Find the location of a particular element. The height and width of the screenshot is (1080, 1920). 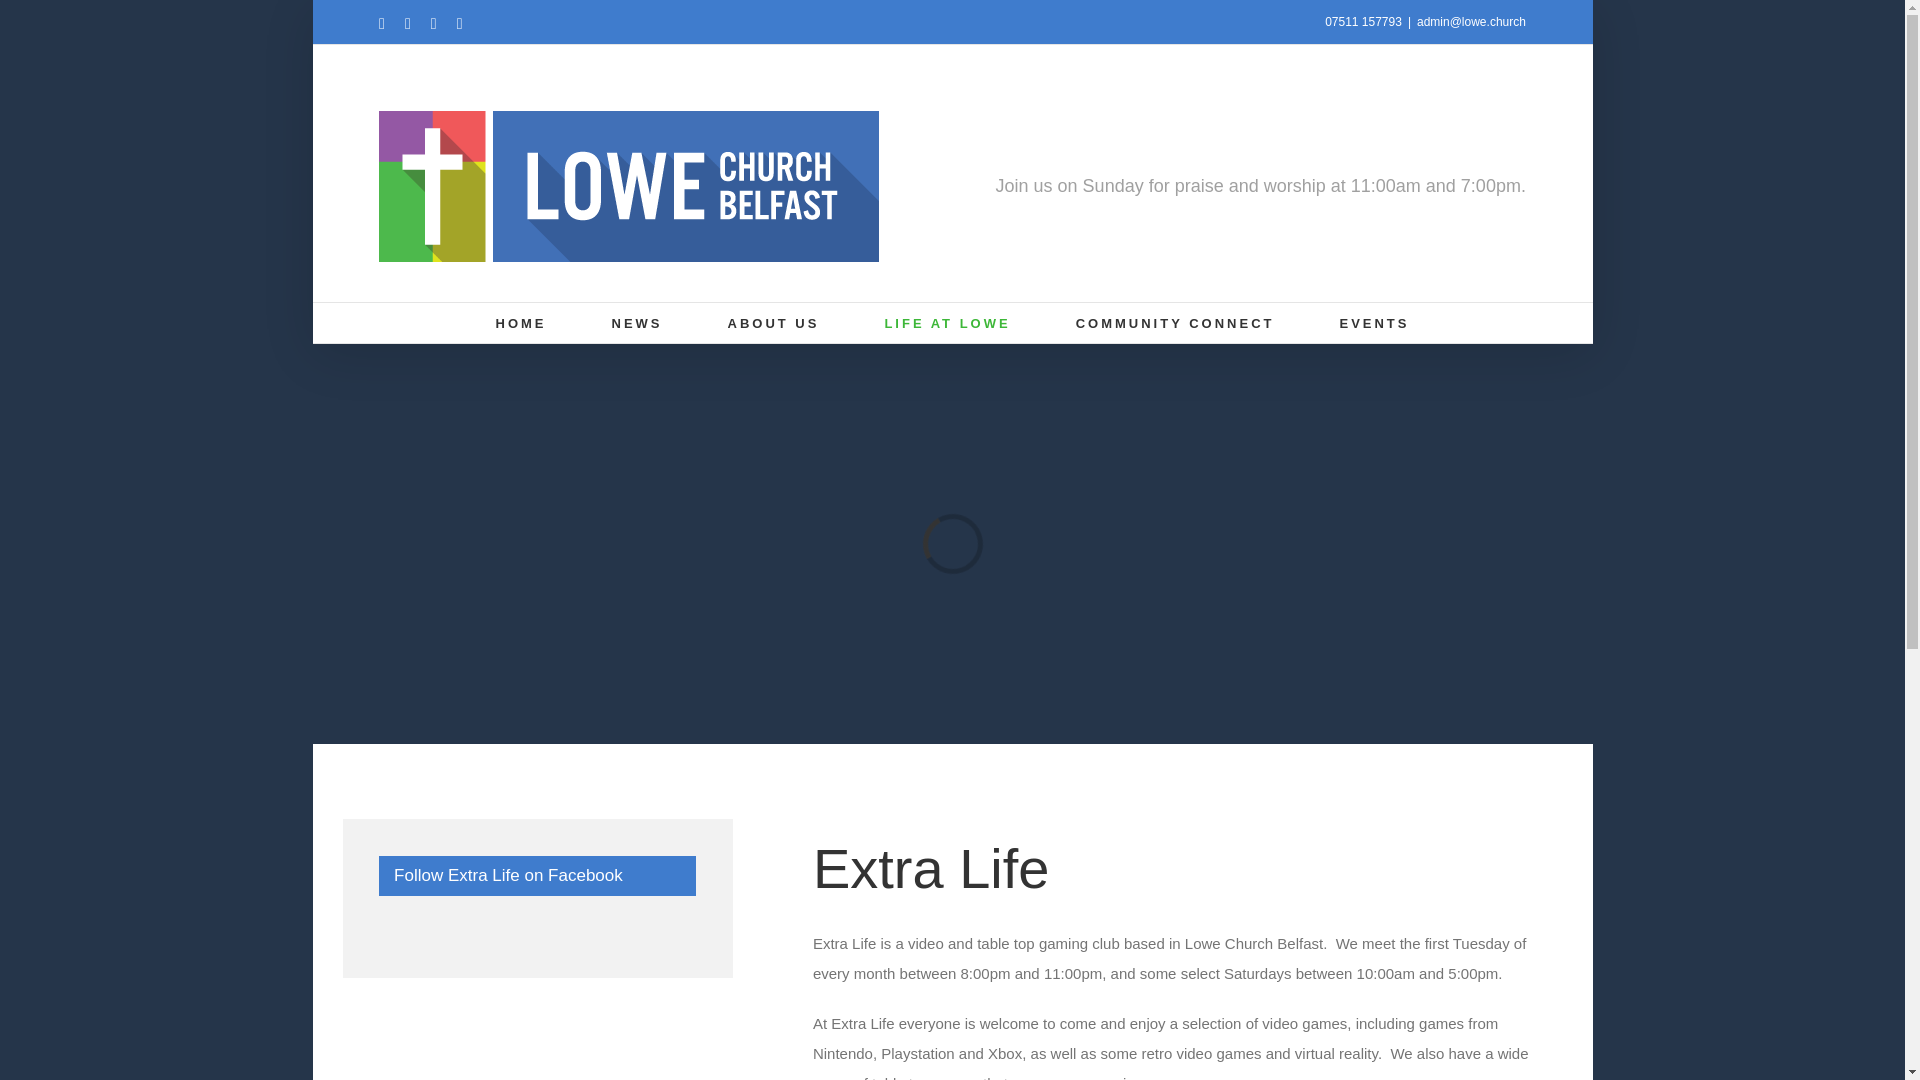

NEWS is located at coordinates (637, 323).